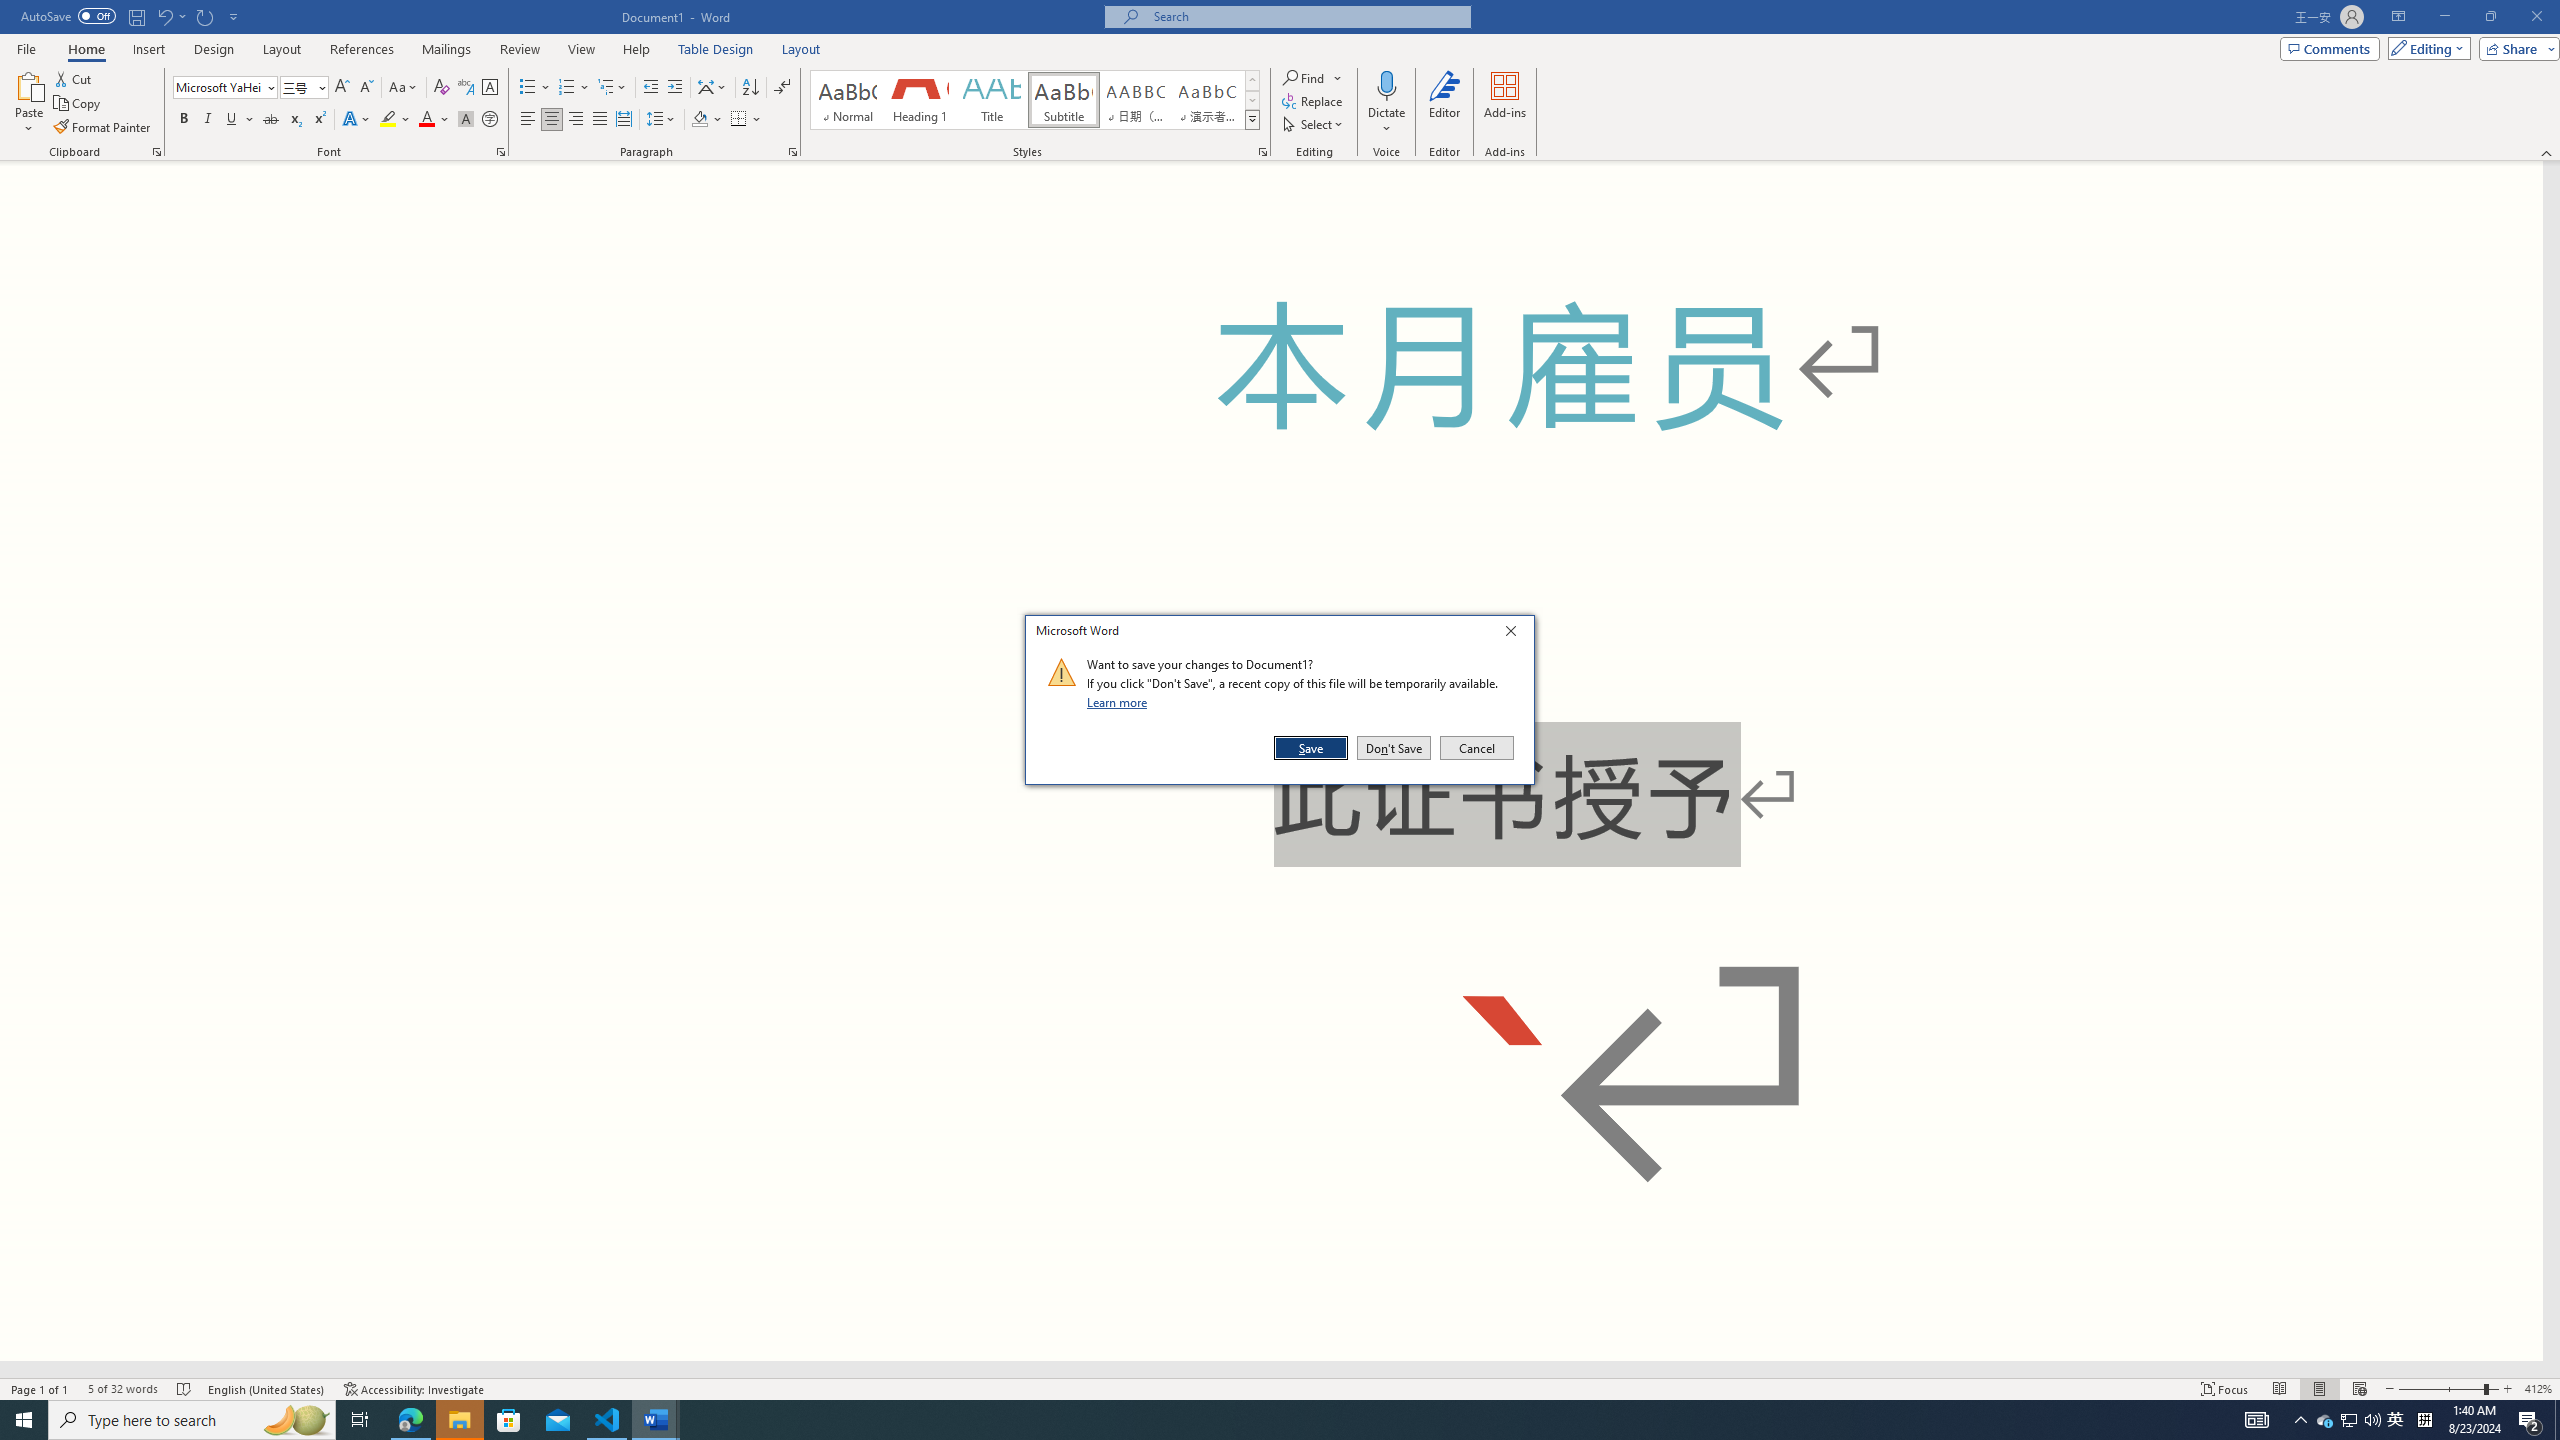 This screenshot has width=2560, height=1440. Describe the element at coordinates (40, 1389) in the screenshot. I see `Page Number Page 1 of 1` at that location.